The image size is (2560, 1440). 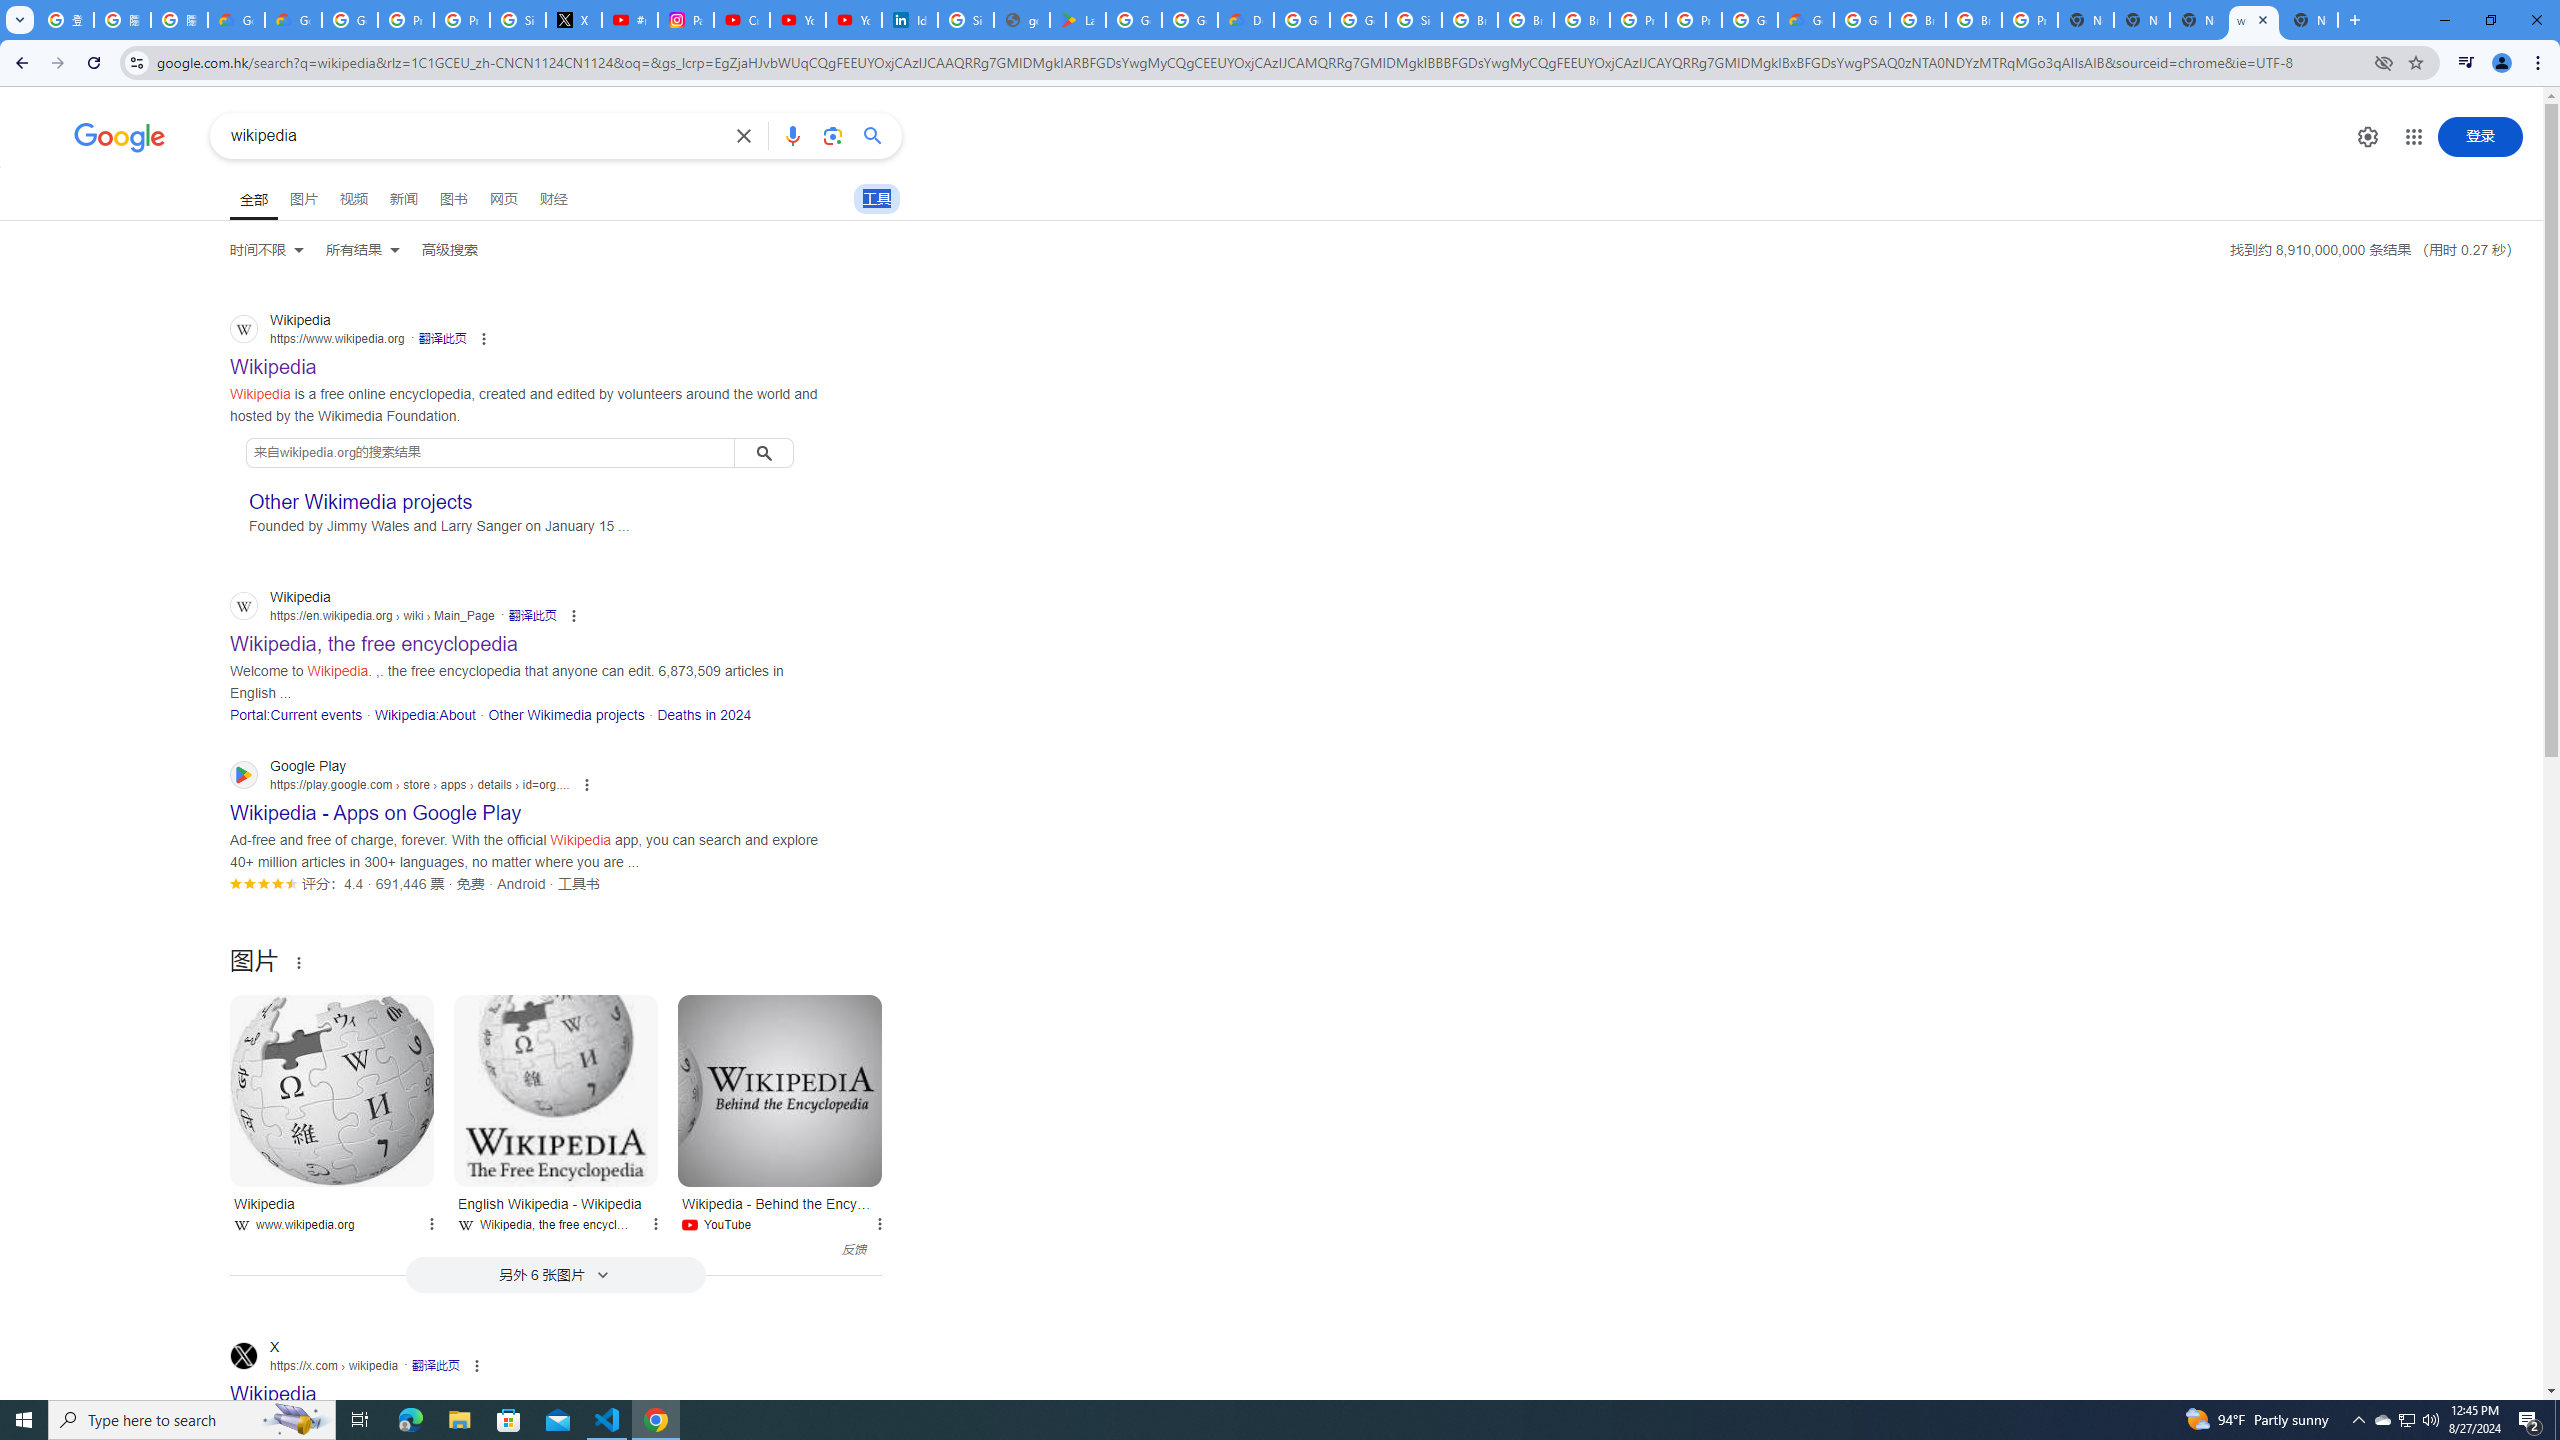 What do you see at coordinates (2310, 20) in the screenshot?
I see `New Tab` at bounding box center [2310, 20].